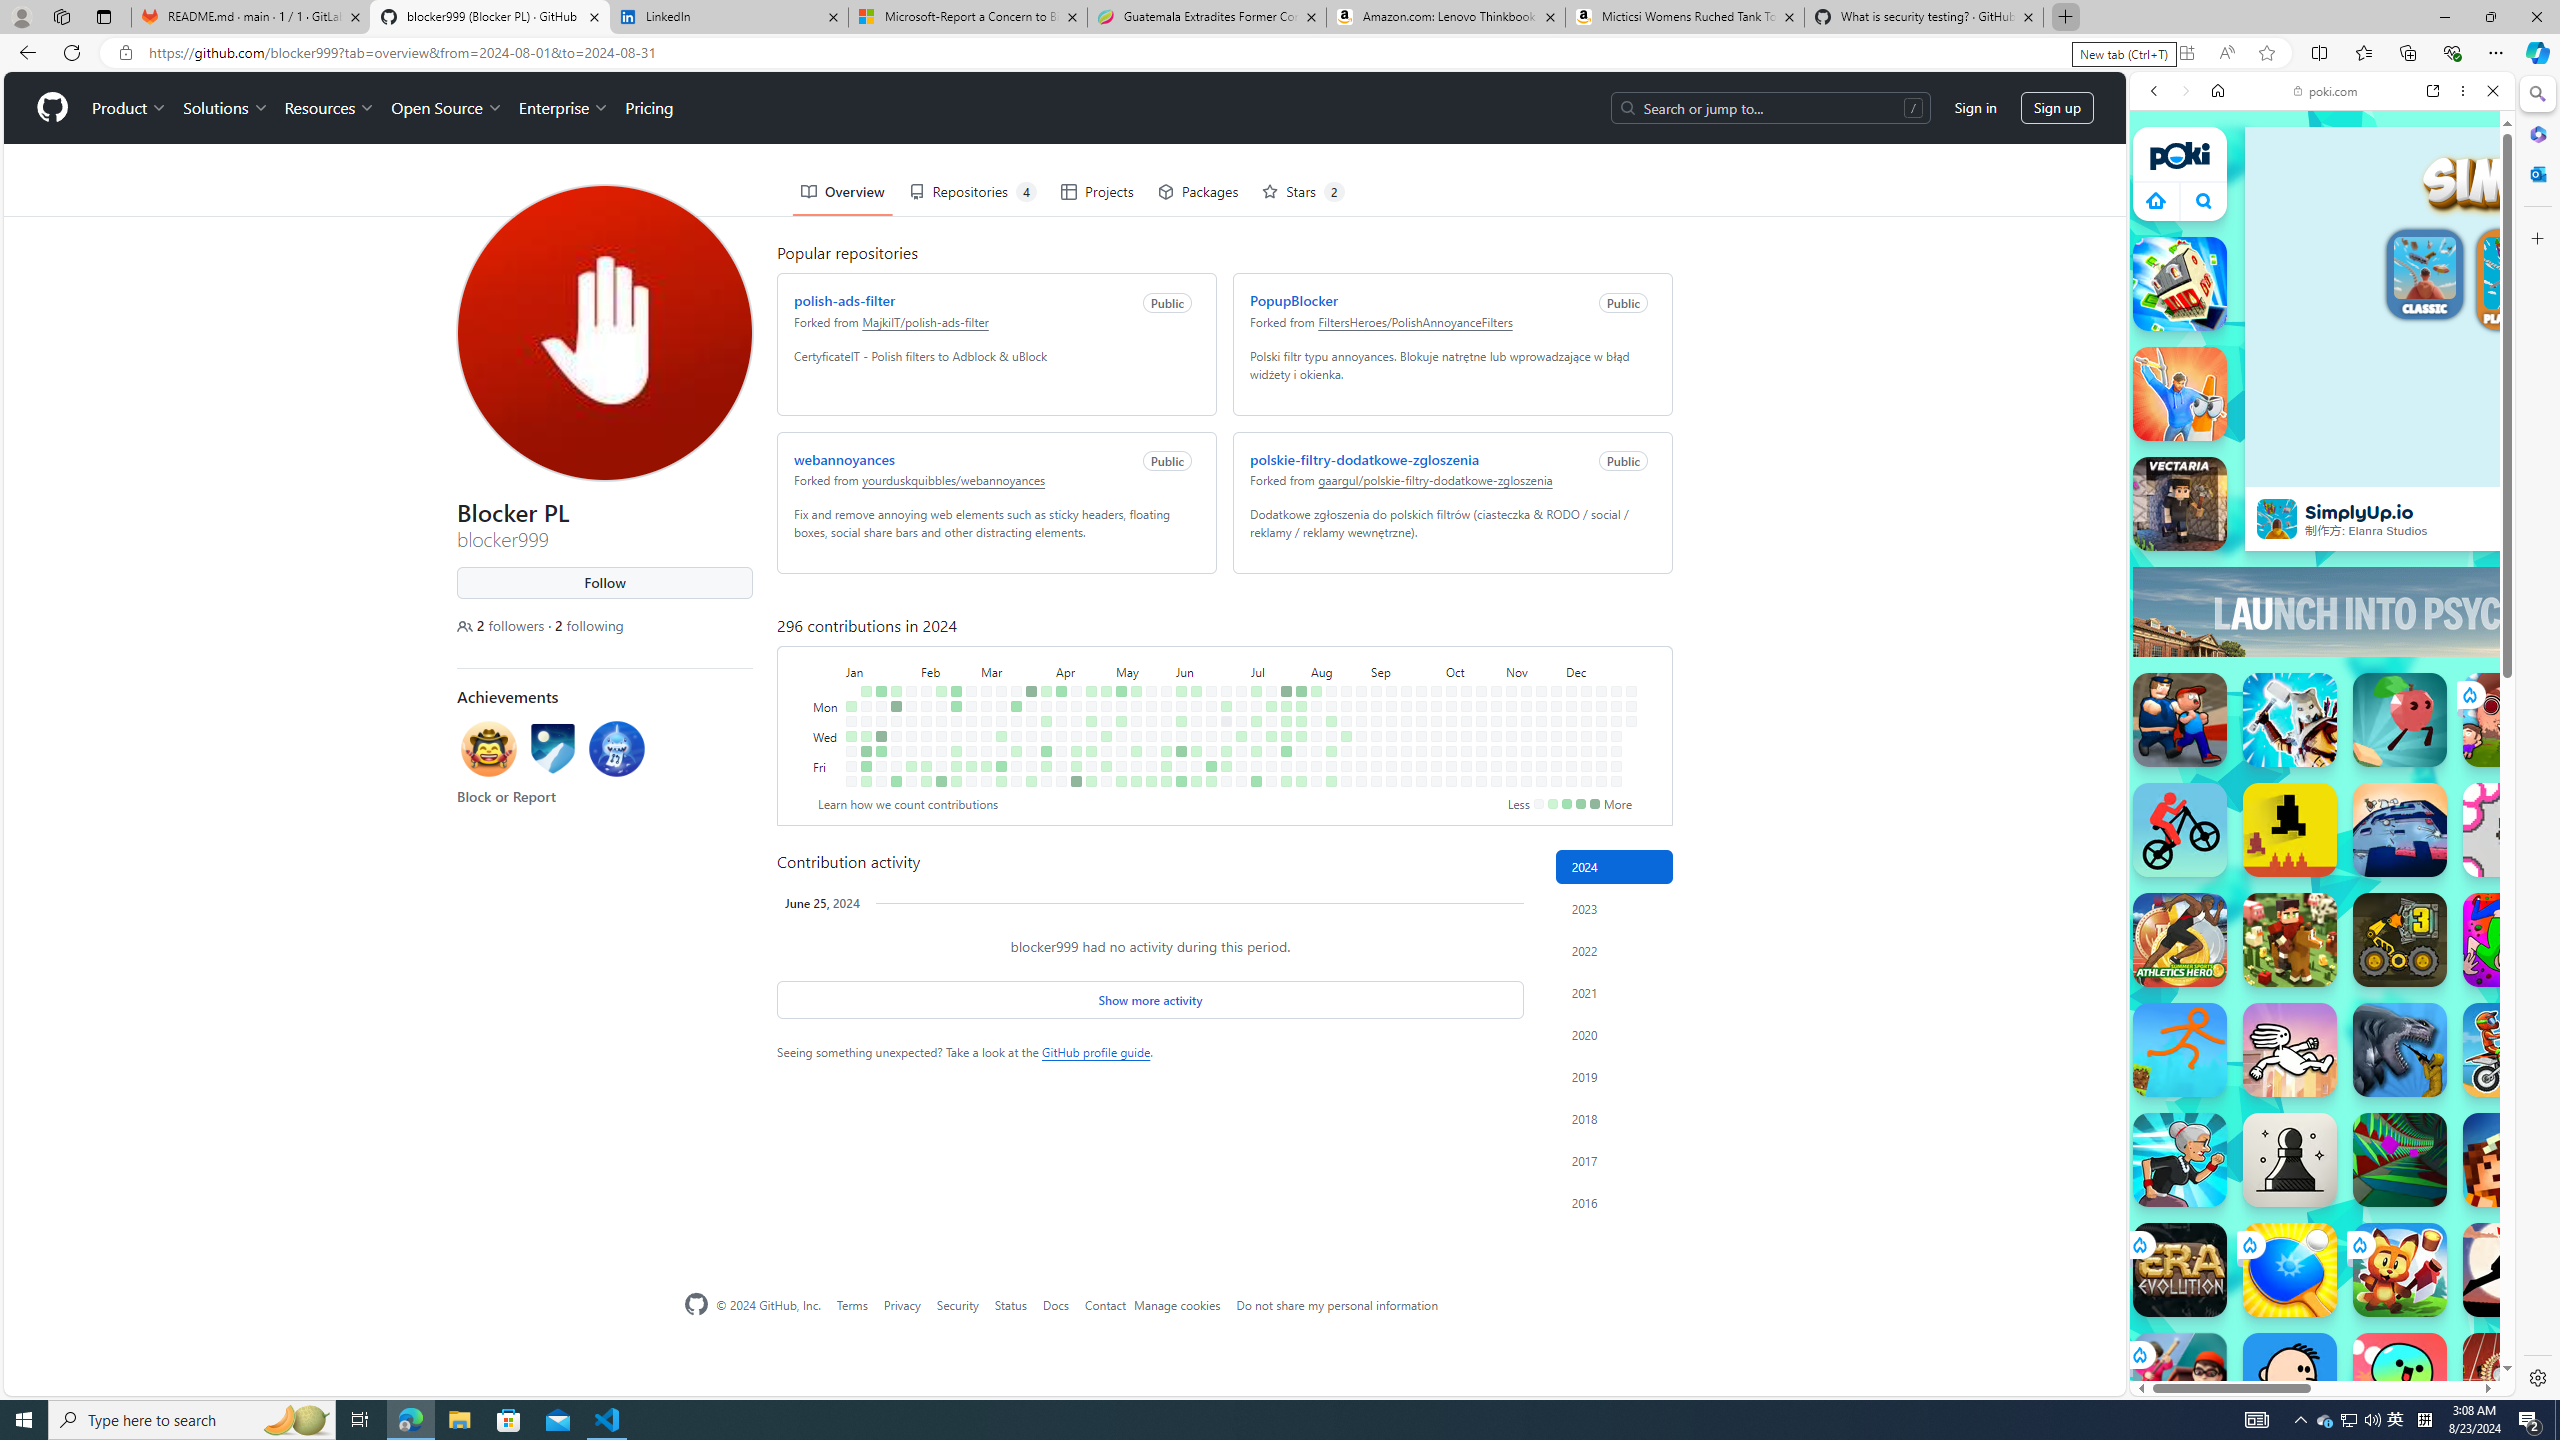 This screenshot has height=1440, width=2560. Describe the element at coordinates (1286, 782) in the screenshot. I see `1 contribution on July 27th.` at that location.